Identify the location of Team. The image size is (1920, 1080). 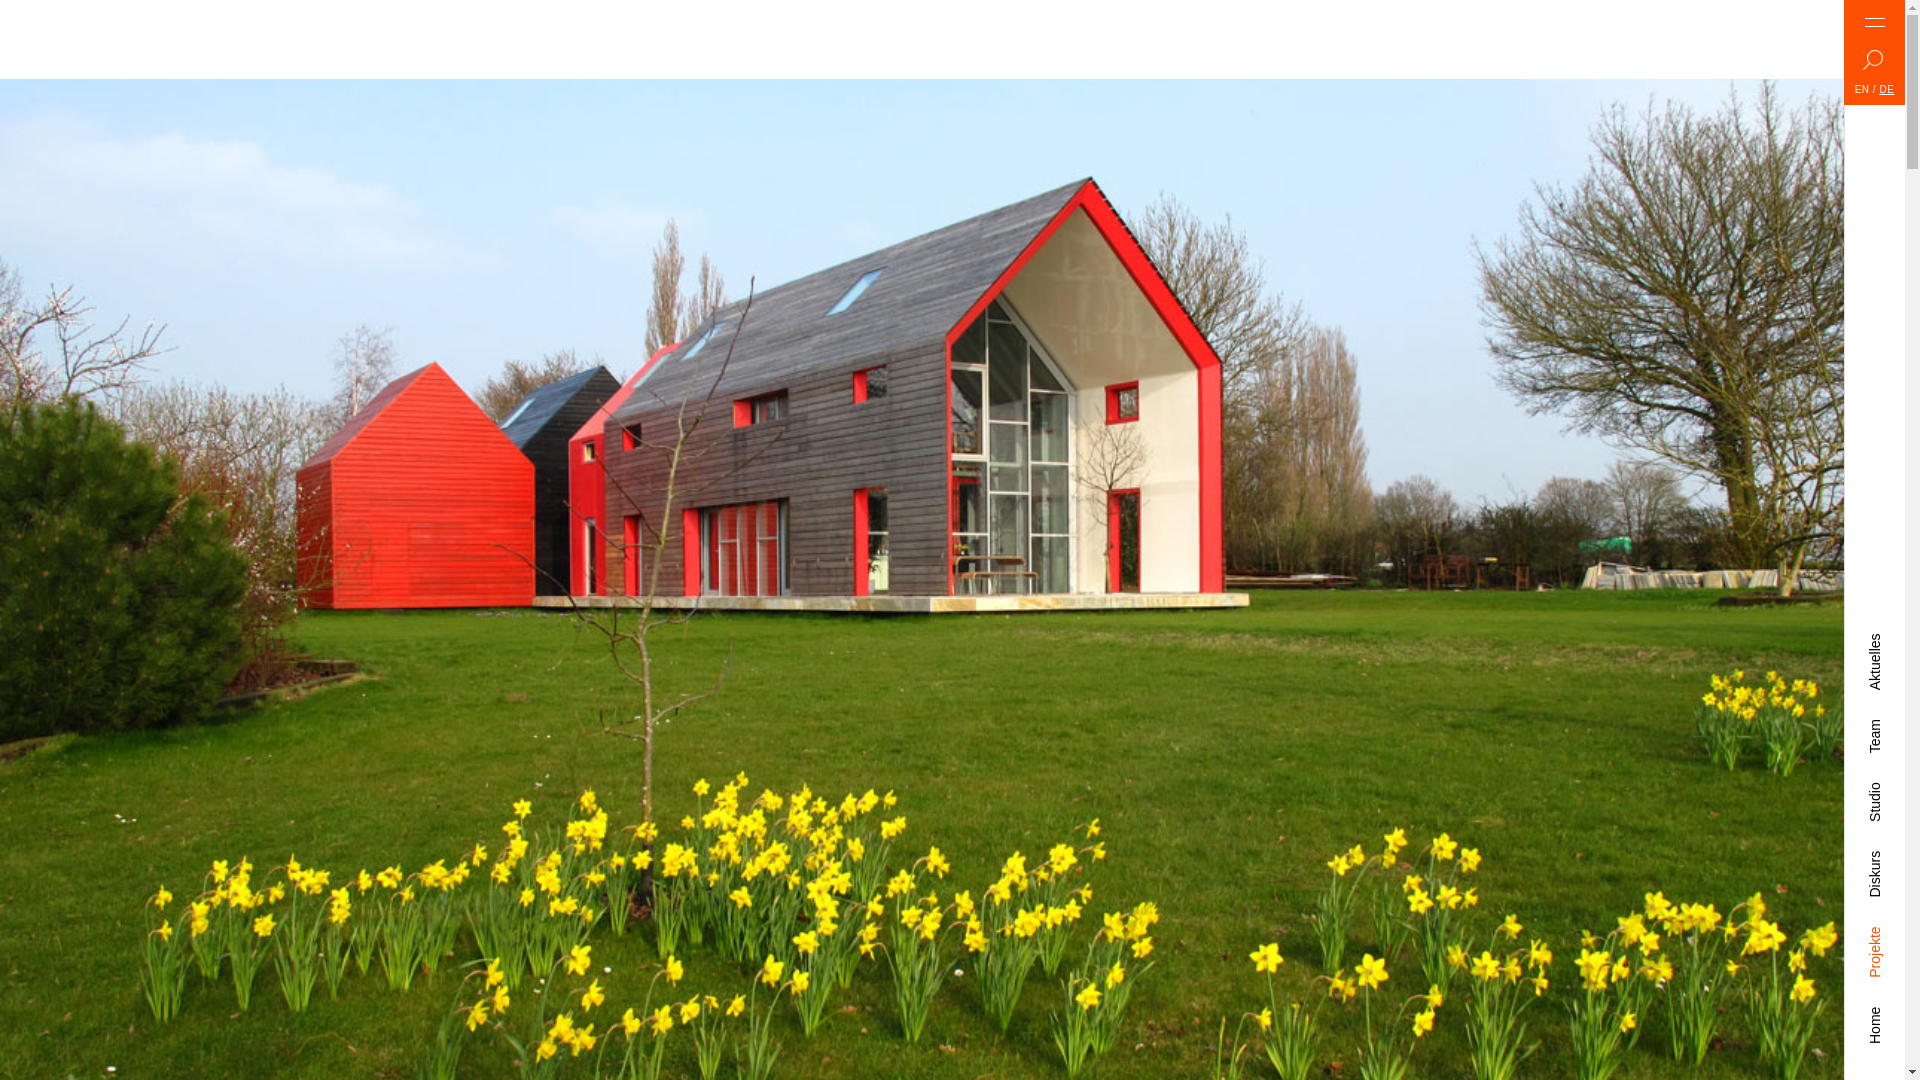
(1883, 727).